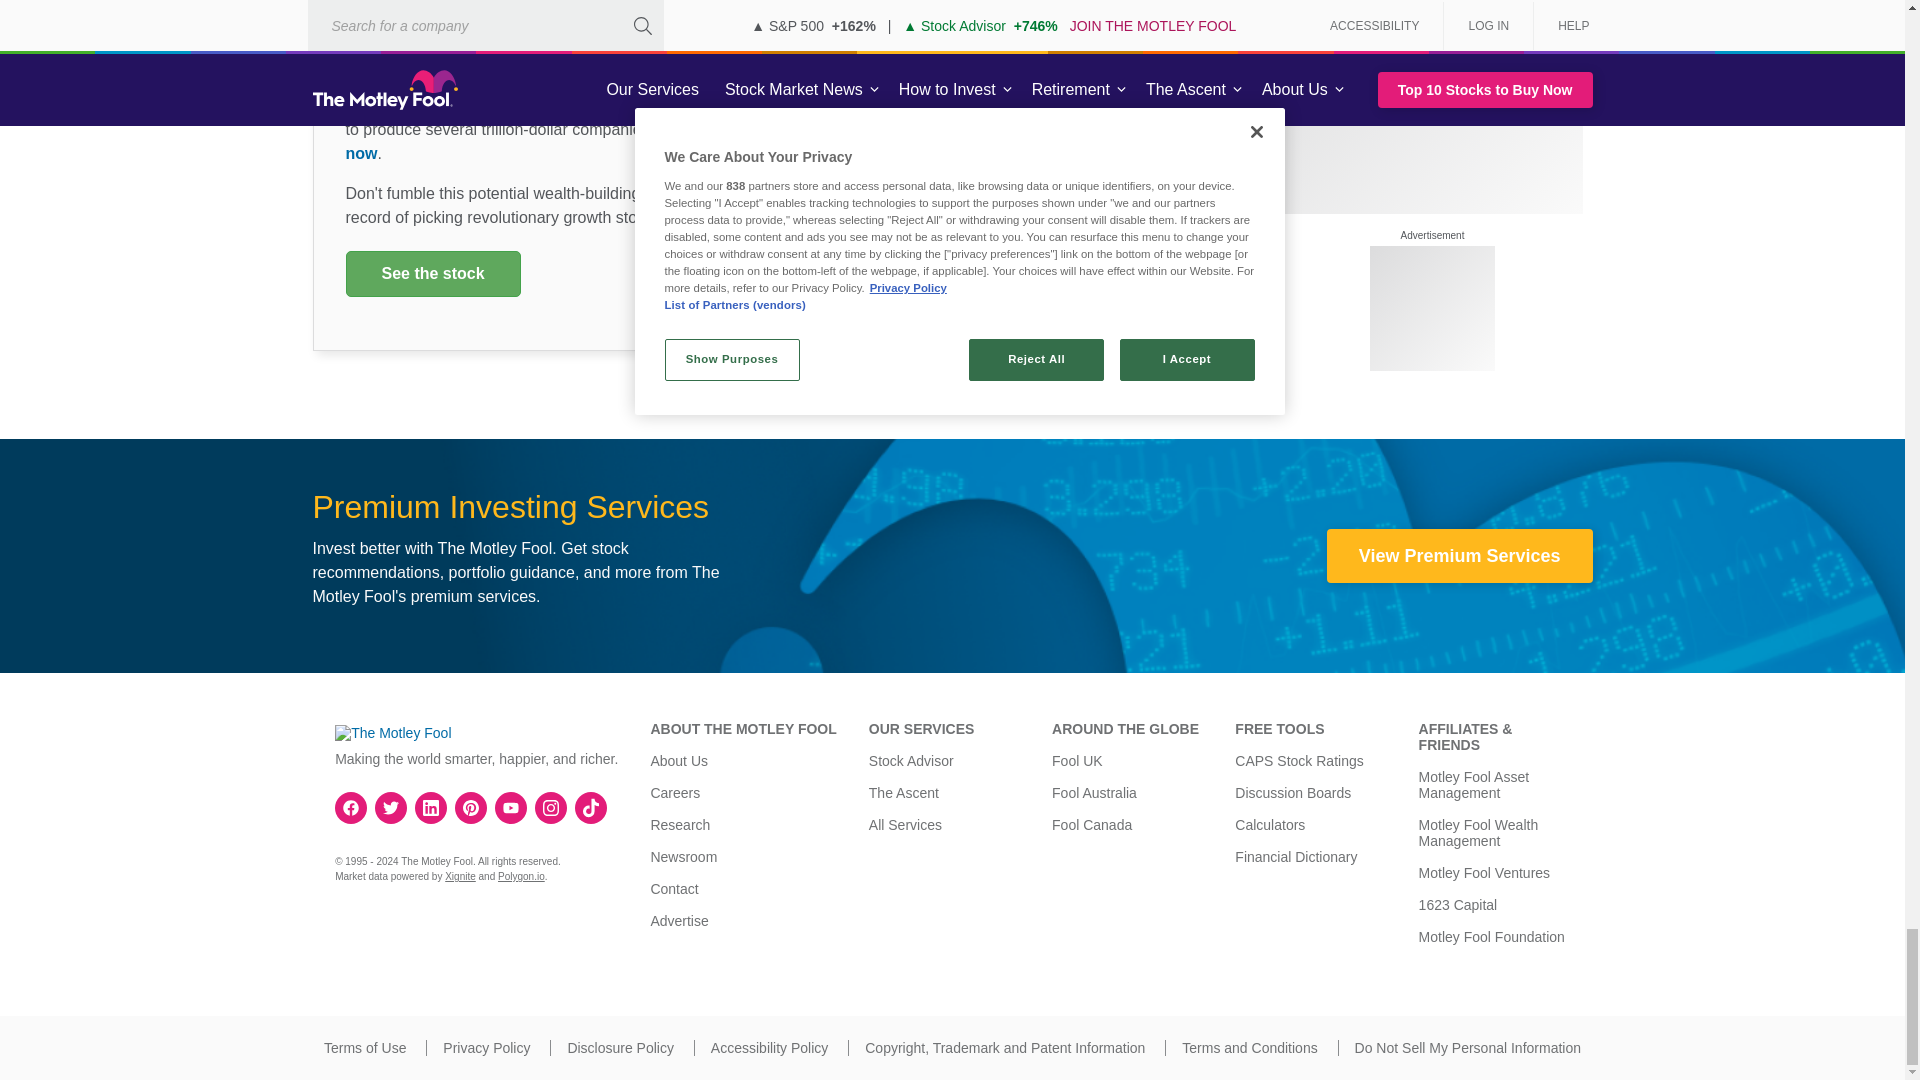 The width and height of the screenshot is (1920, 1080). I want to click on Do Not Sell My Personal Information., so click(1468, 1048).